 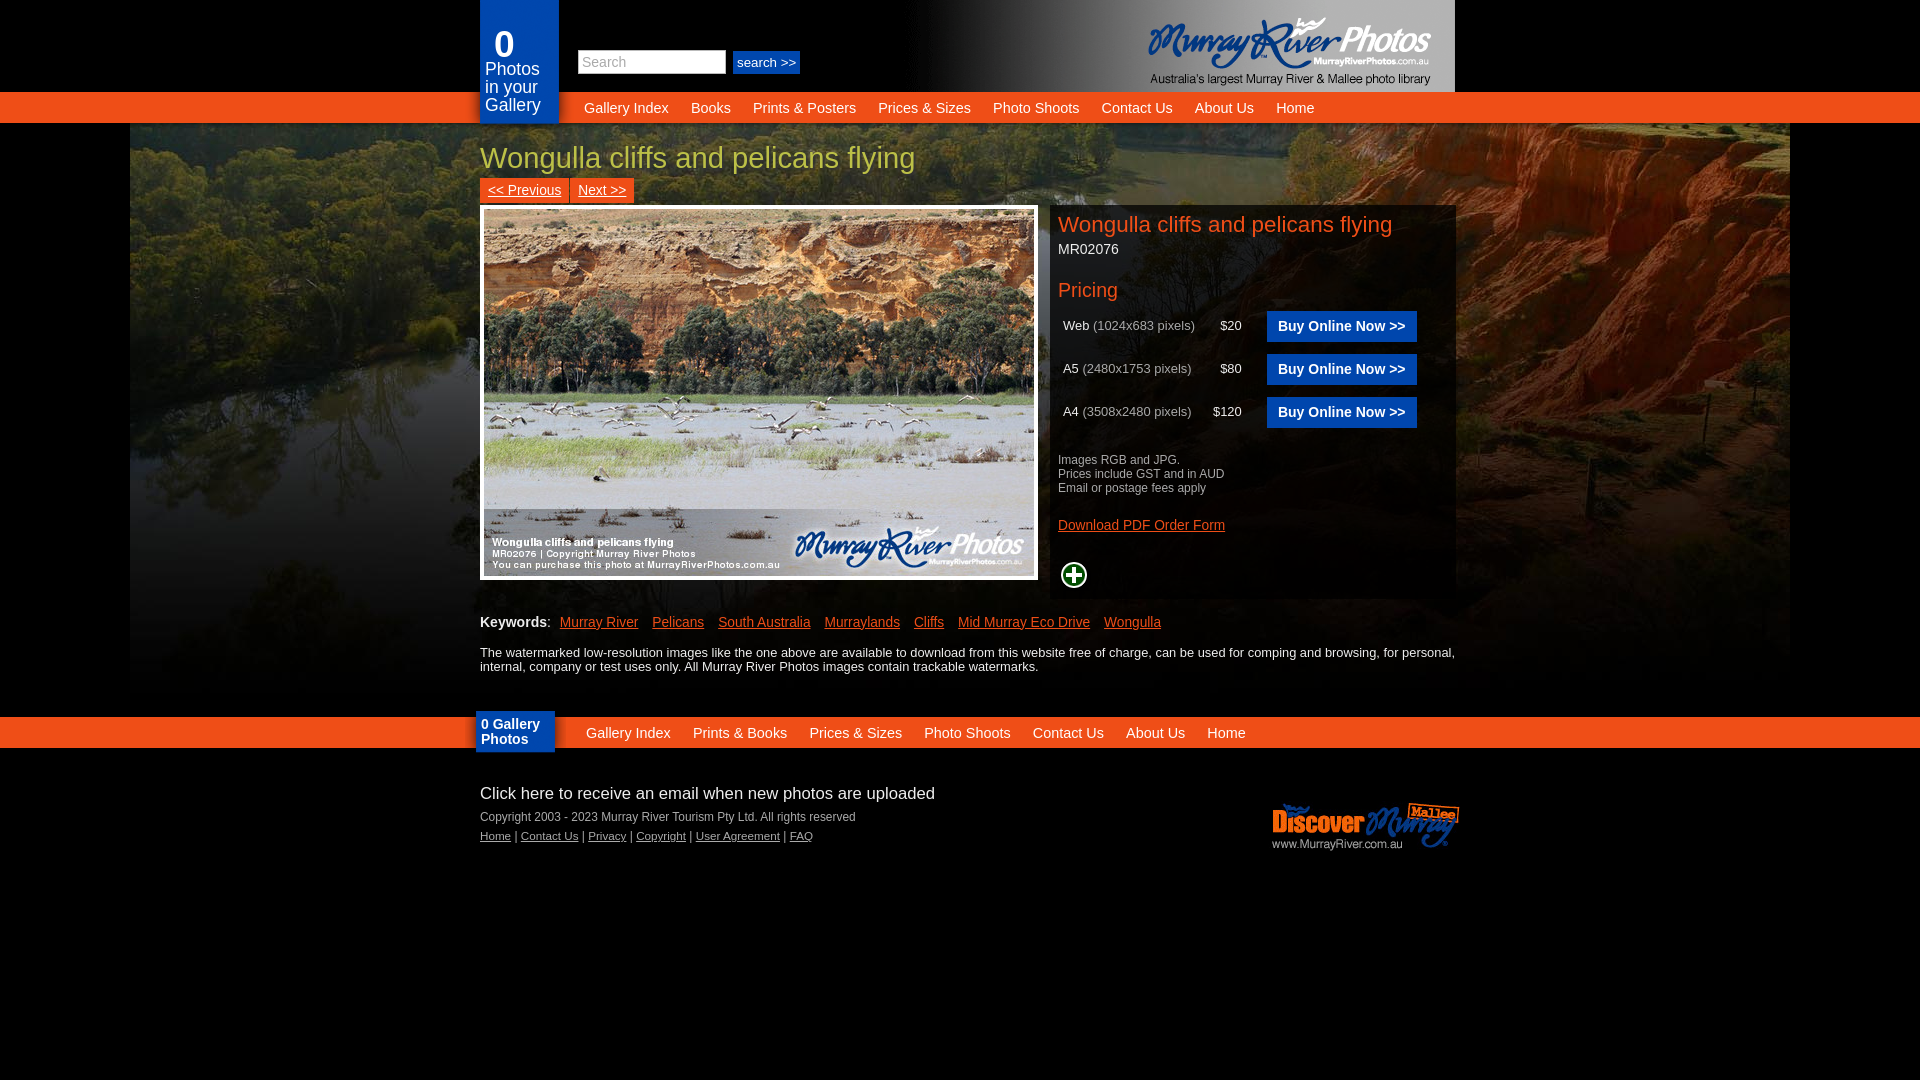 I want to click on Murraylands, so click(x=862, y=622).